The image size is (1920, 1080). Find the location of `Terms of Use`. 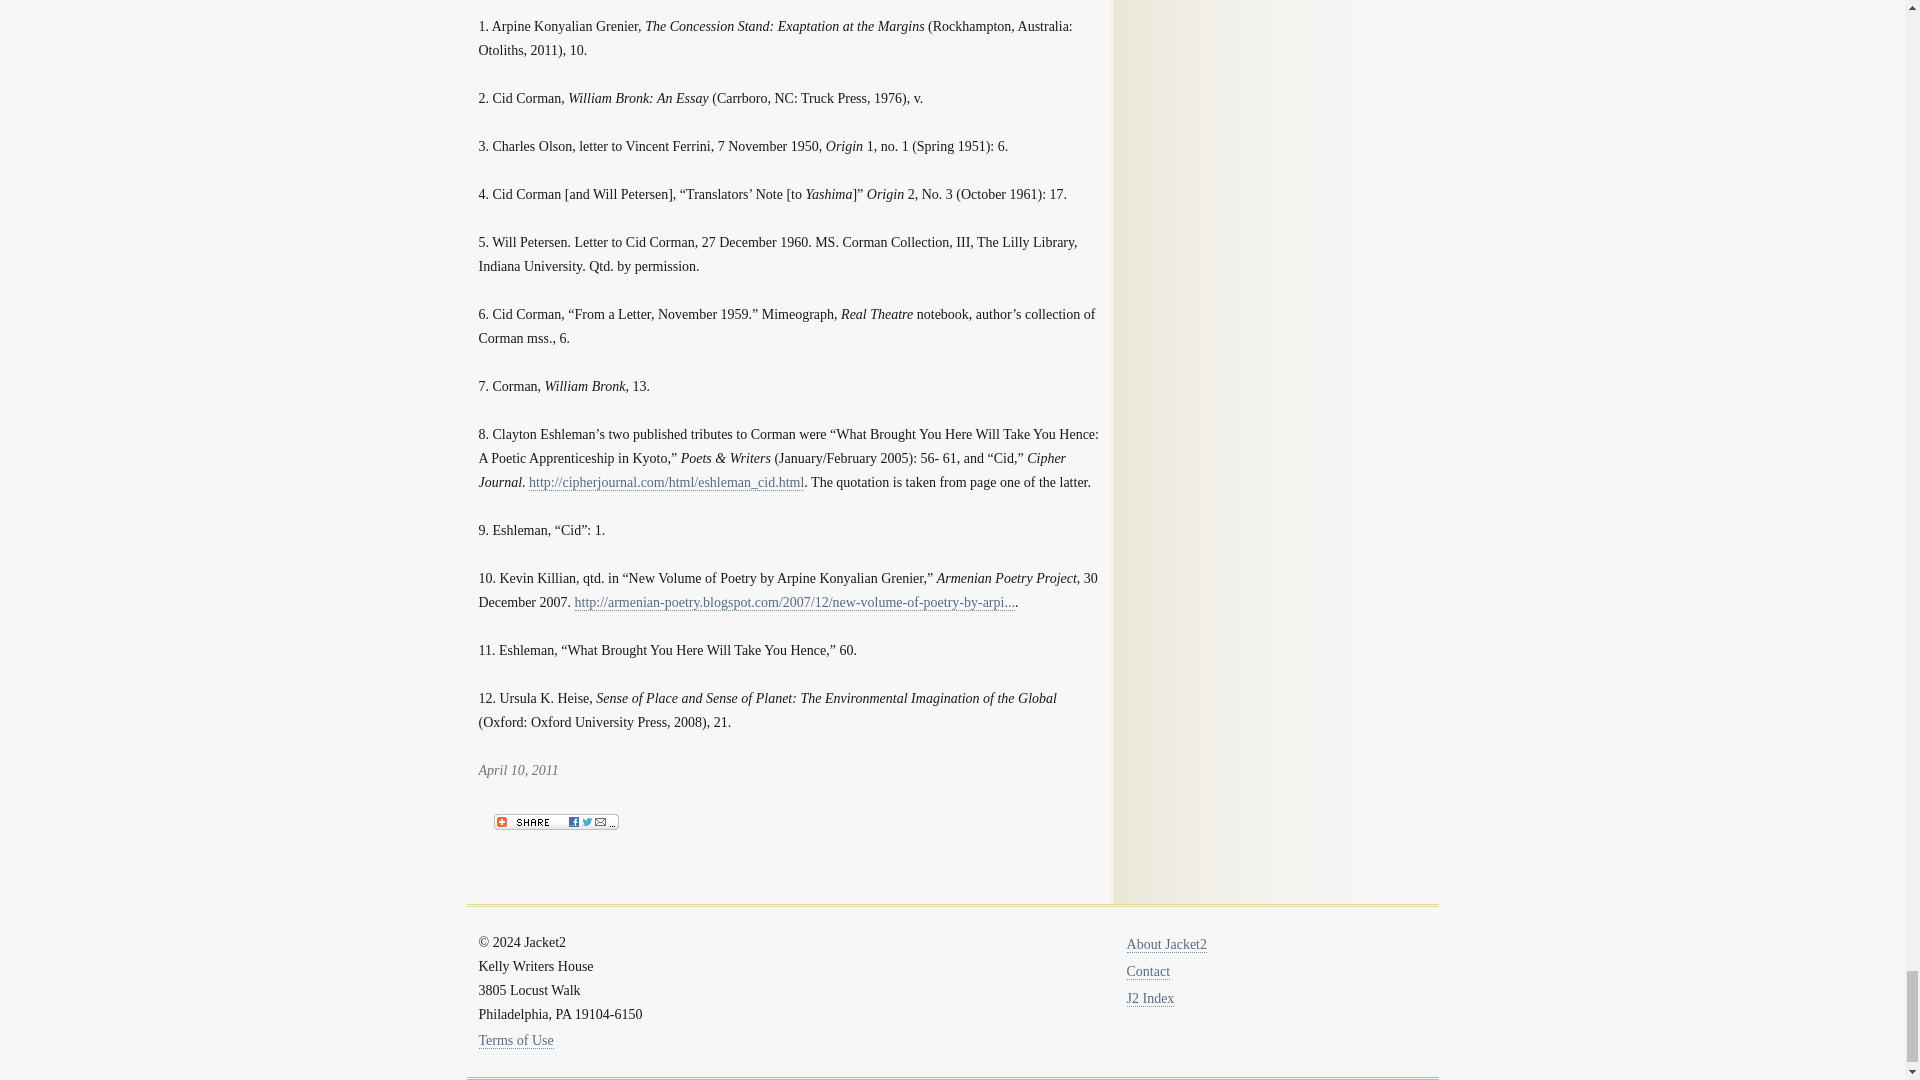

Terms of Use is located at coordinates (515, 1040).